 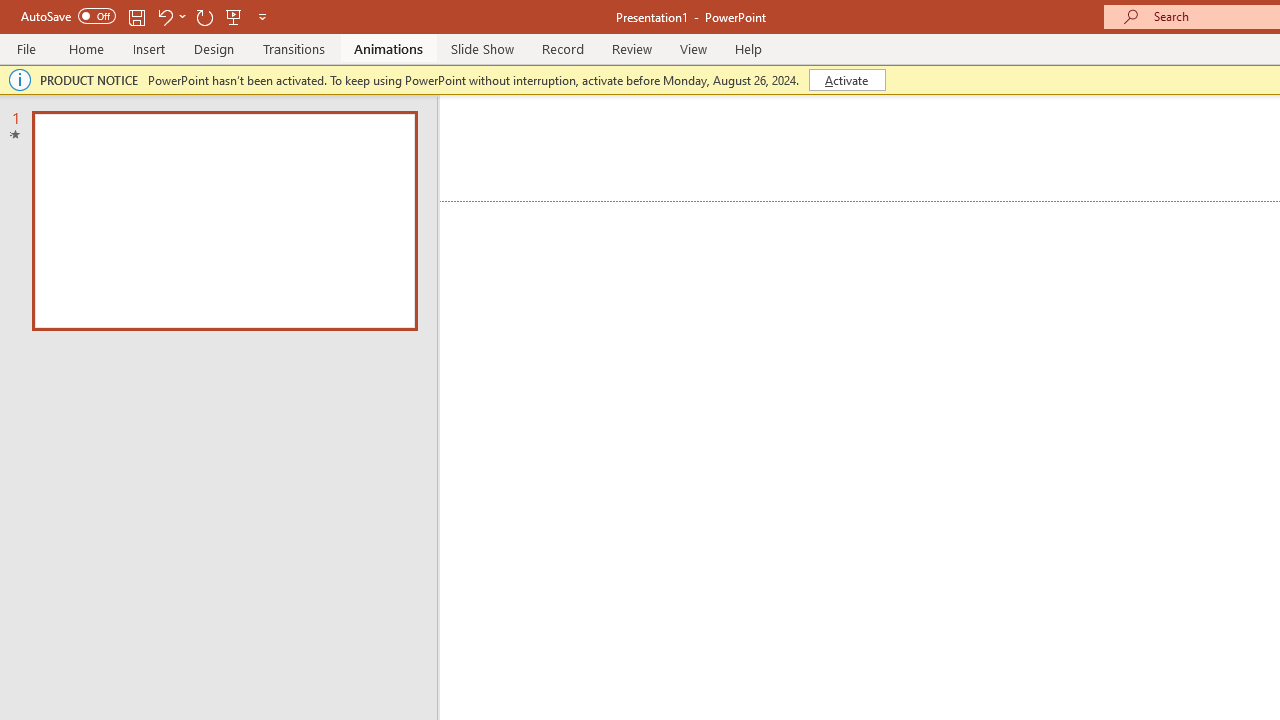 What do you see at coordinates (578, 138) in the screenshot?
I see `Clear Formatting` at bounding box center [578, 138].